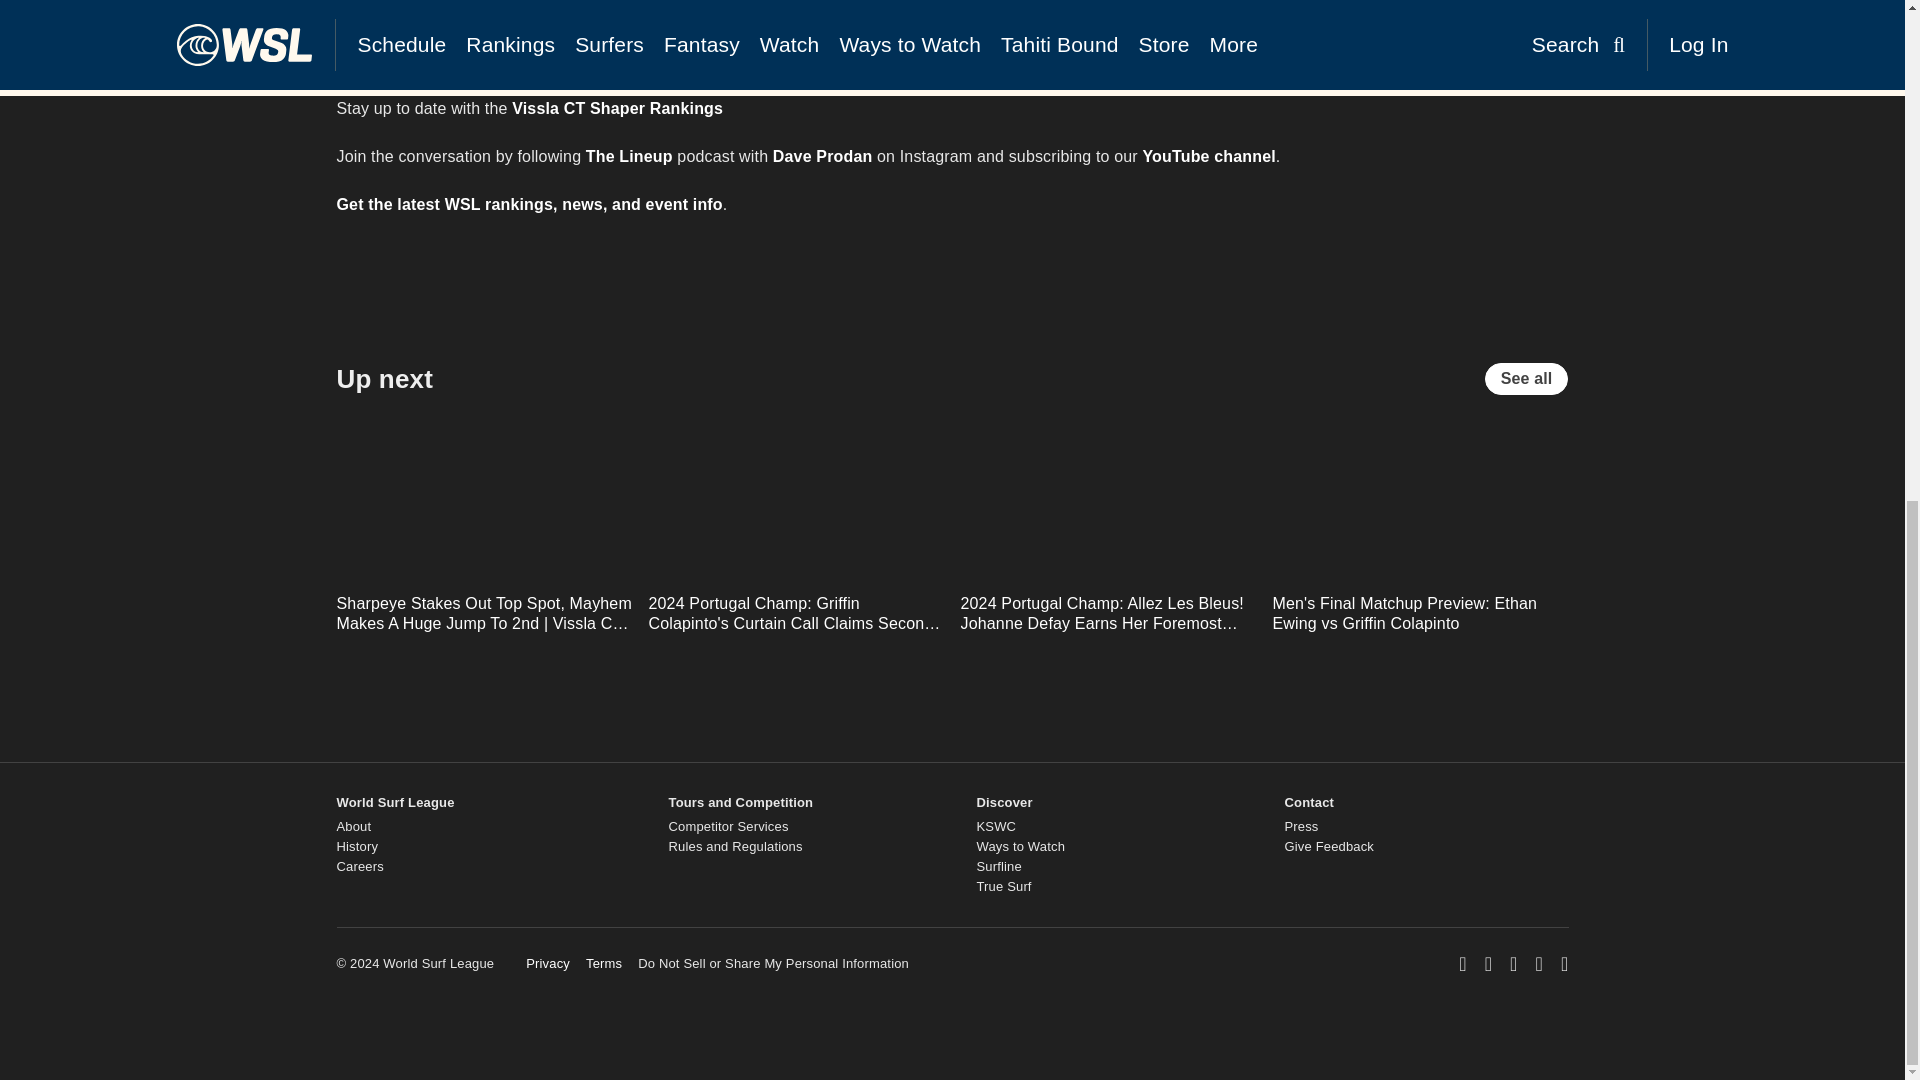  Describe the element at coordinates (1512, 964) in the screenshot. I see `WSL on Twitter` at that location.